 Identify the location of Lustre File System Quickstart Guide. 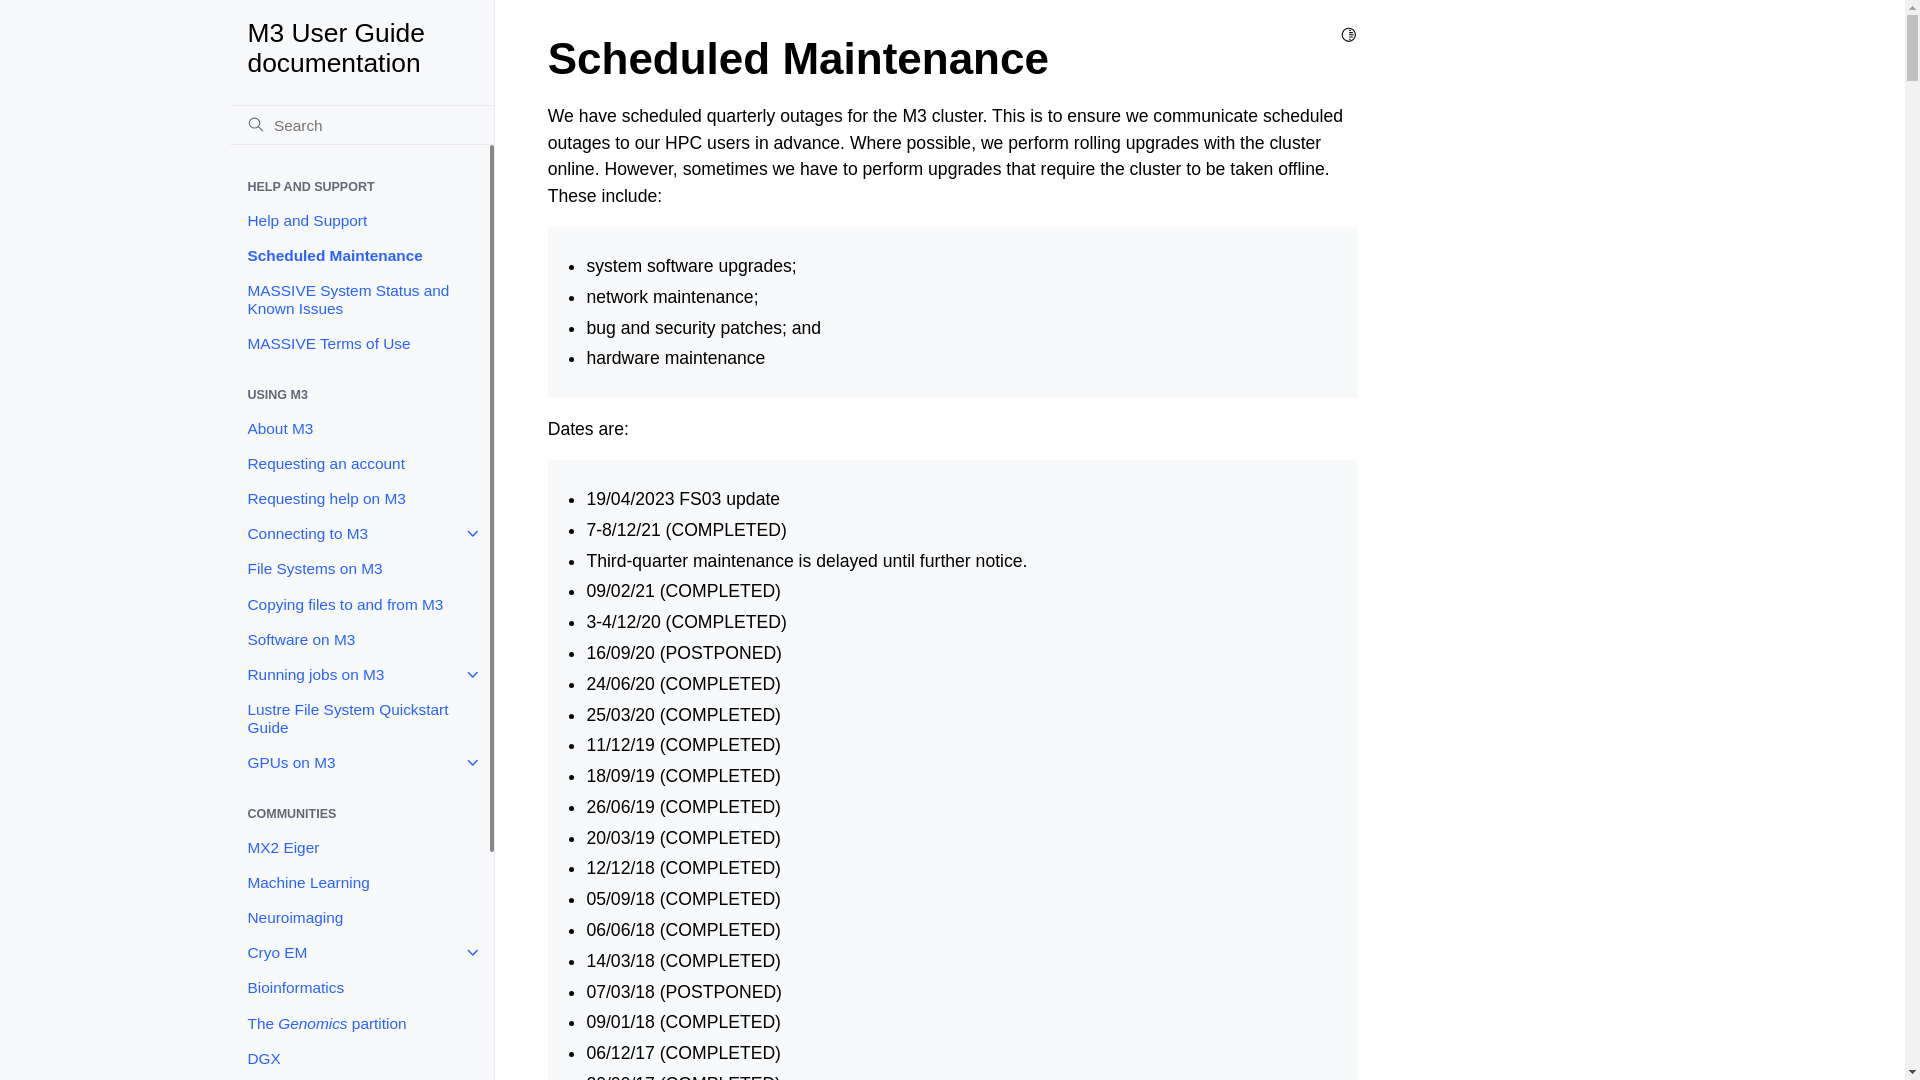
(360, 718).